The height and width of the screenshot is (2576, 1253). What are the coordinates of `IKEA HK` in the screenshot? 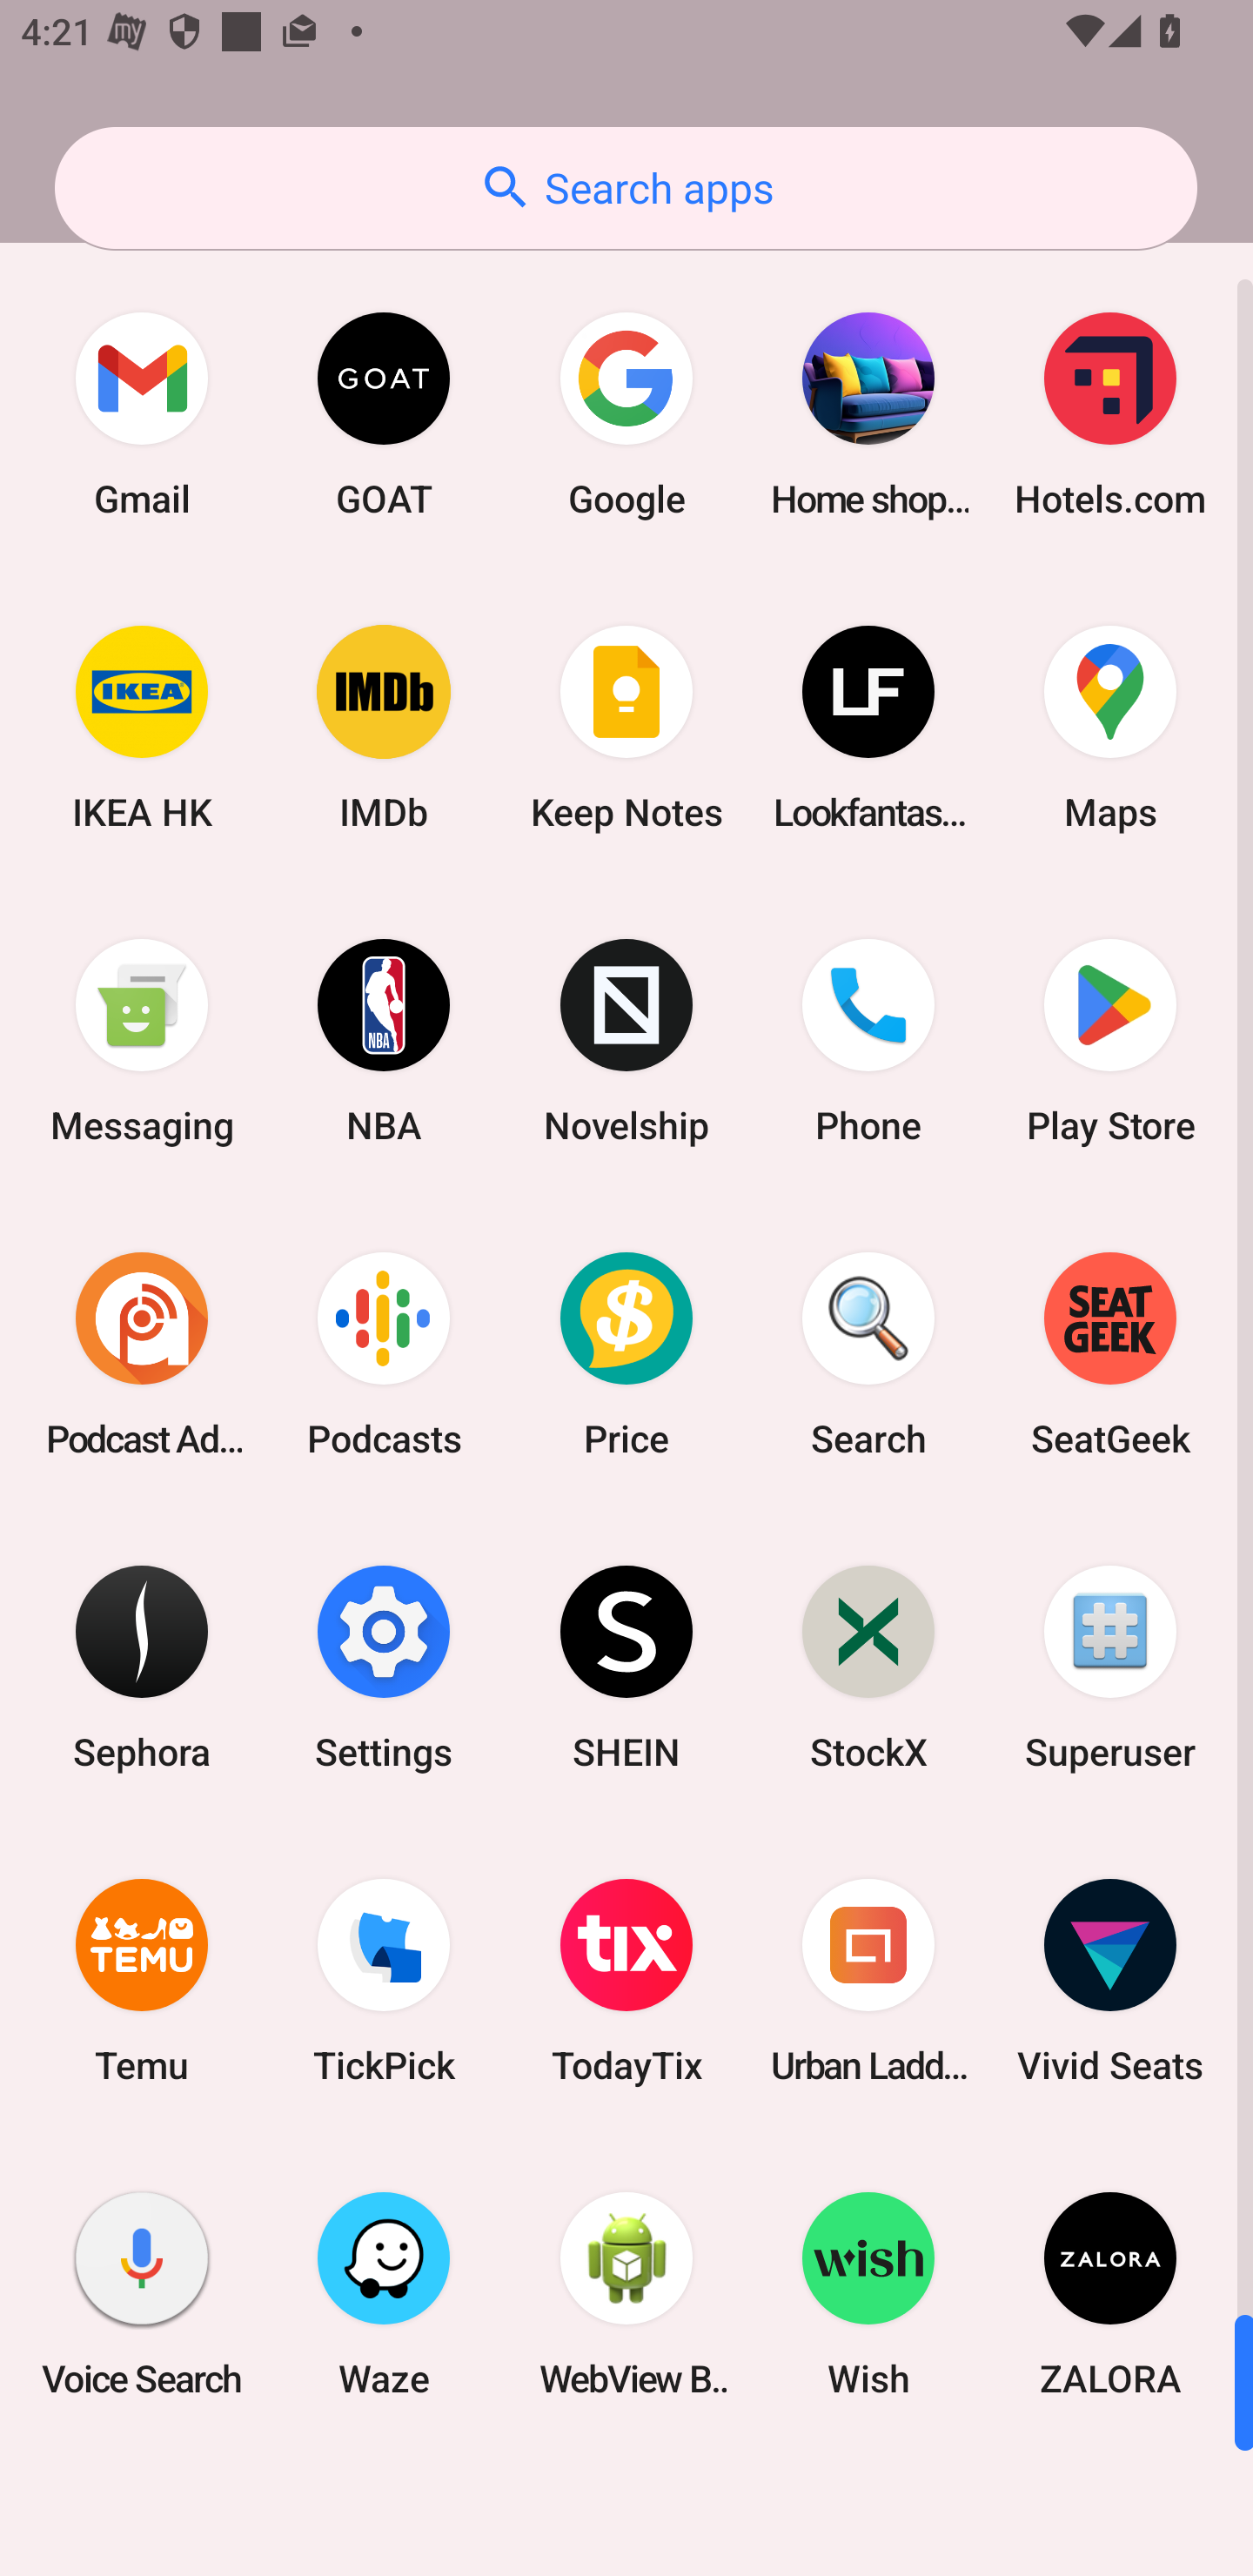 It's located at (142, 728).